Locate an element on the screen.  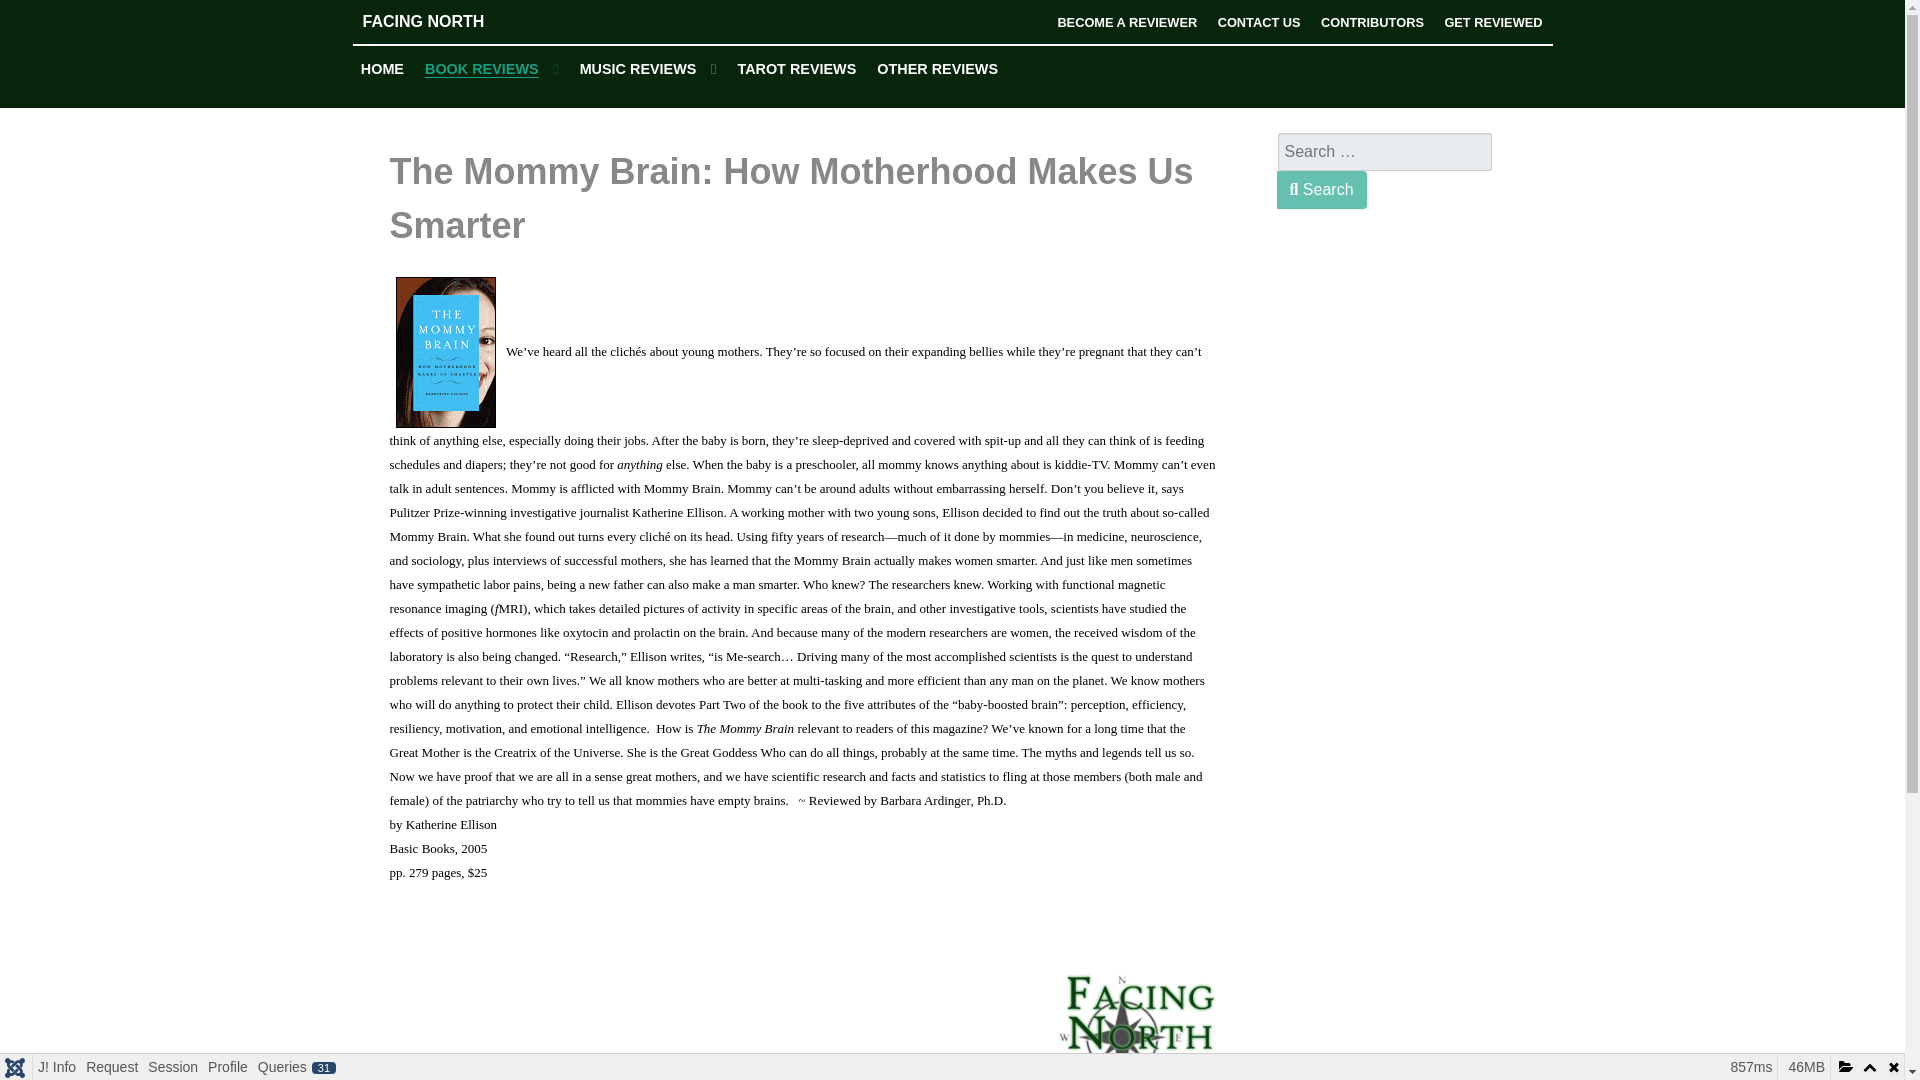
Get Reviewed is located at coordinates (1492, 22).